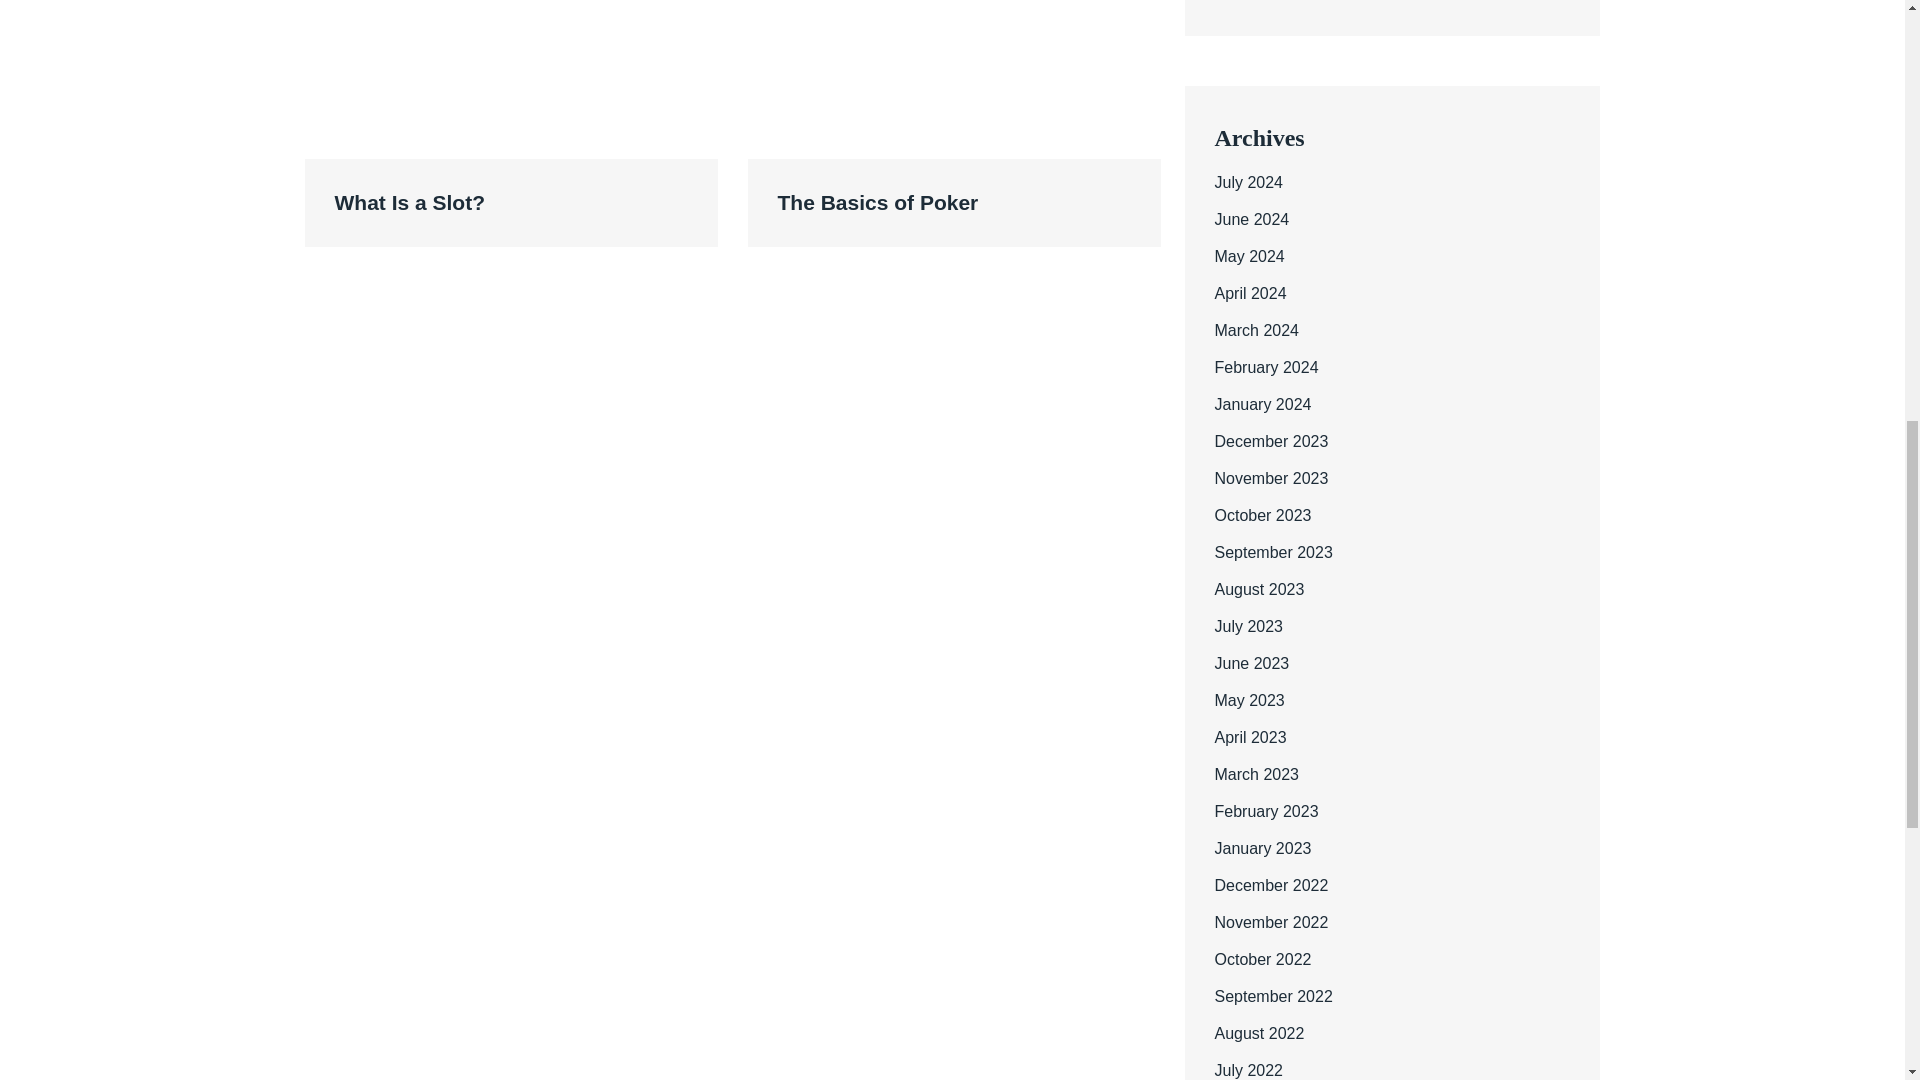 Image resolution: width=1920 pixels, height=1080 pixels. I want to click on August 2023, so click(1258, 590).